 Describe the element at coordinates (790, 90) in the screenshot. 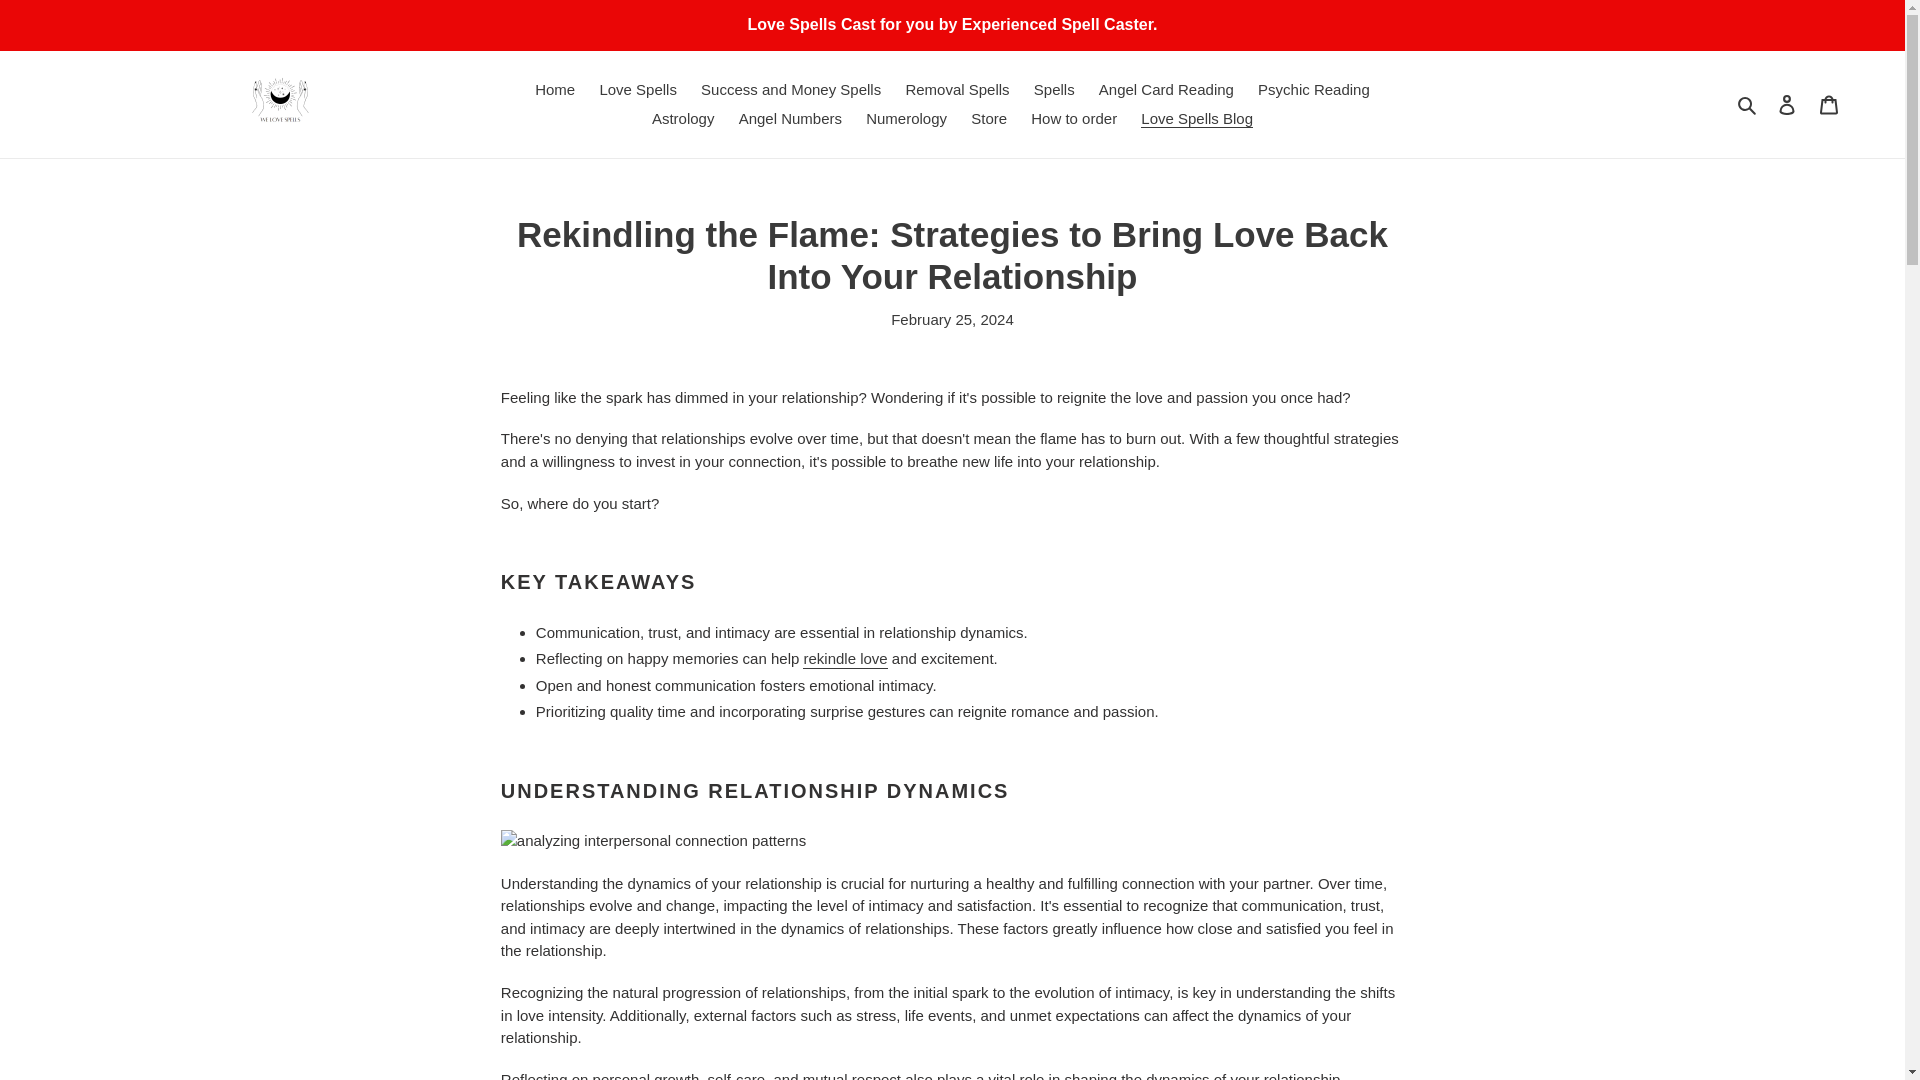

I see `Success and Money Spells` at that location.